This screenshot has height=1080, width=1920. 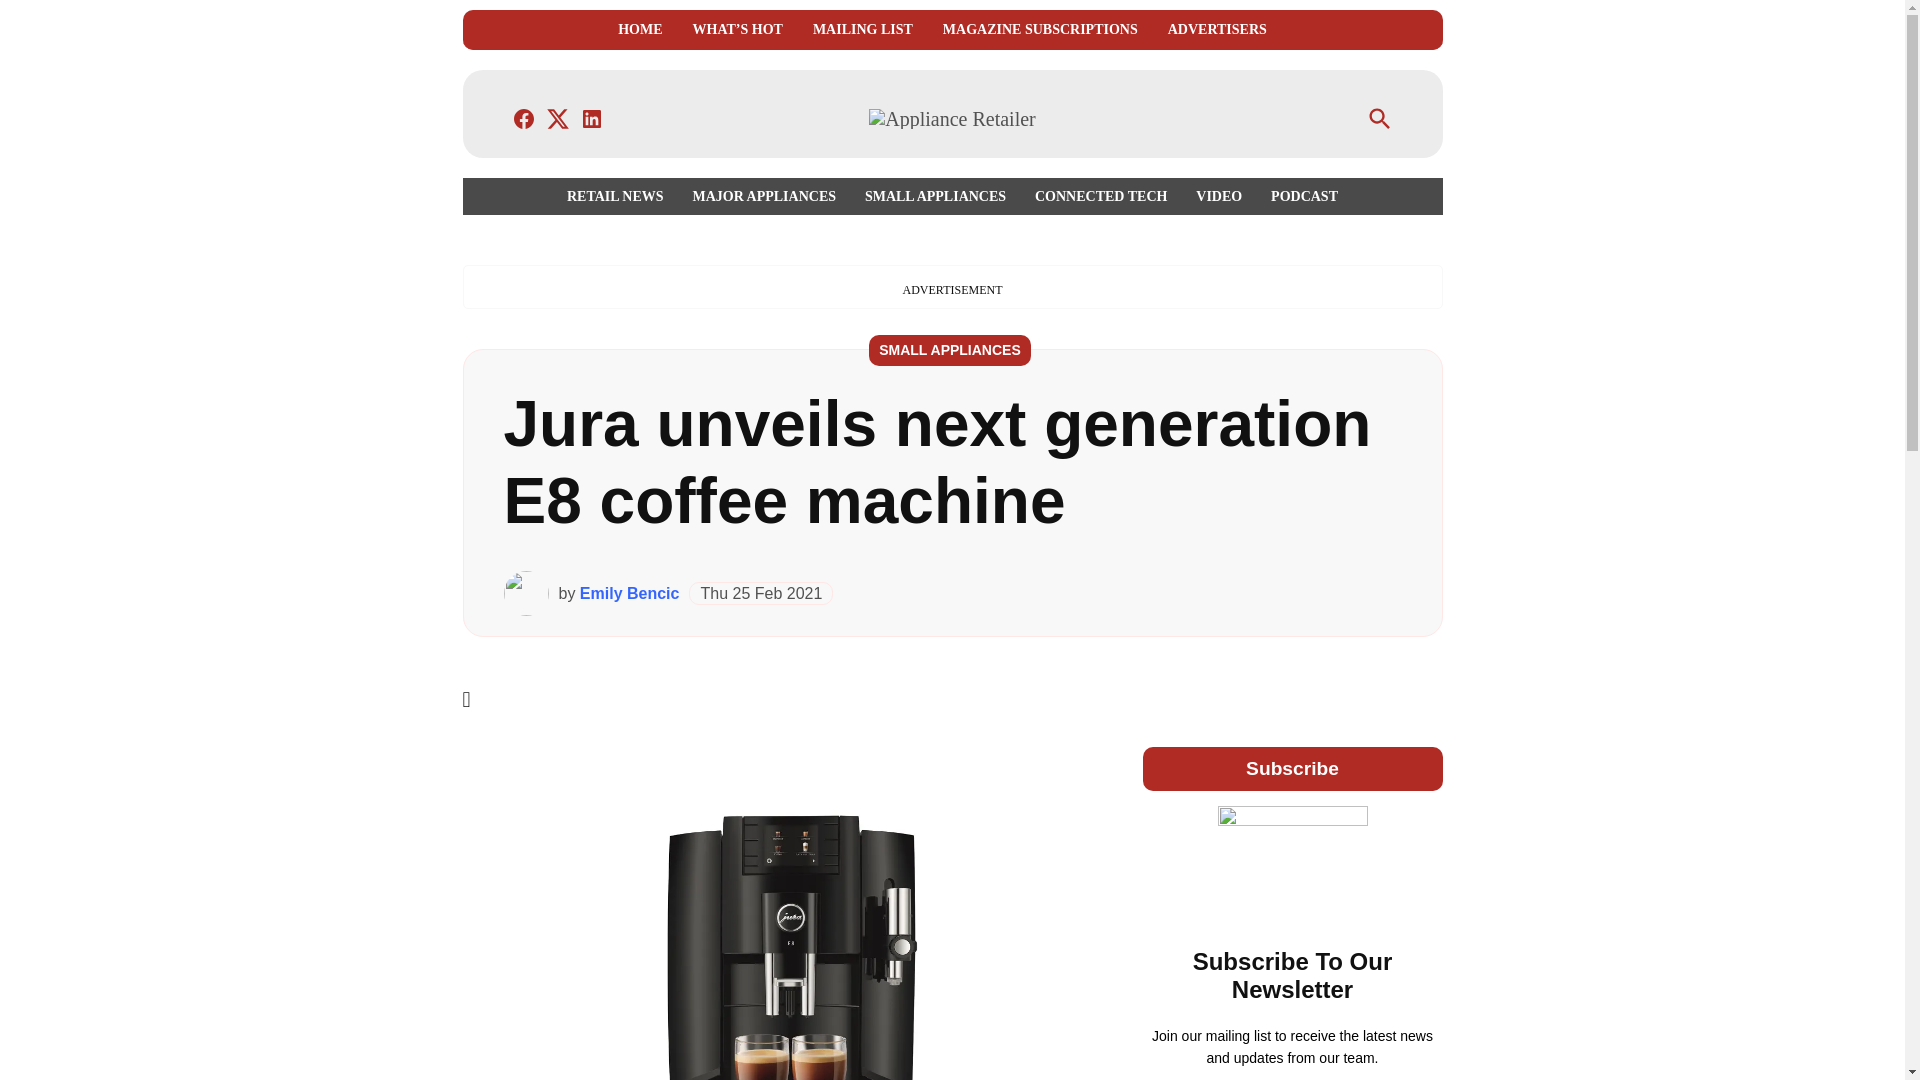 What do you see at coordinates (629, 593) in the screenshot?
I see `Emily Bencic` at bounding box center [629, 593].